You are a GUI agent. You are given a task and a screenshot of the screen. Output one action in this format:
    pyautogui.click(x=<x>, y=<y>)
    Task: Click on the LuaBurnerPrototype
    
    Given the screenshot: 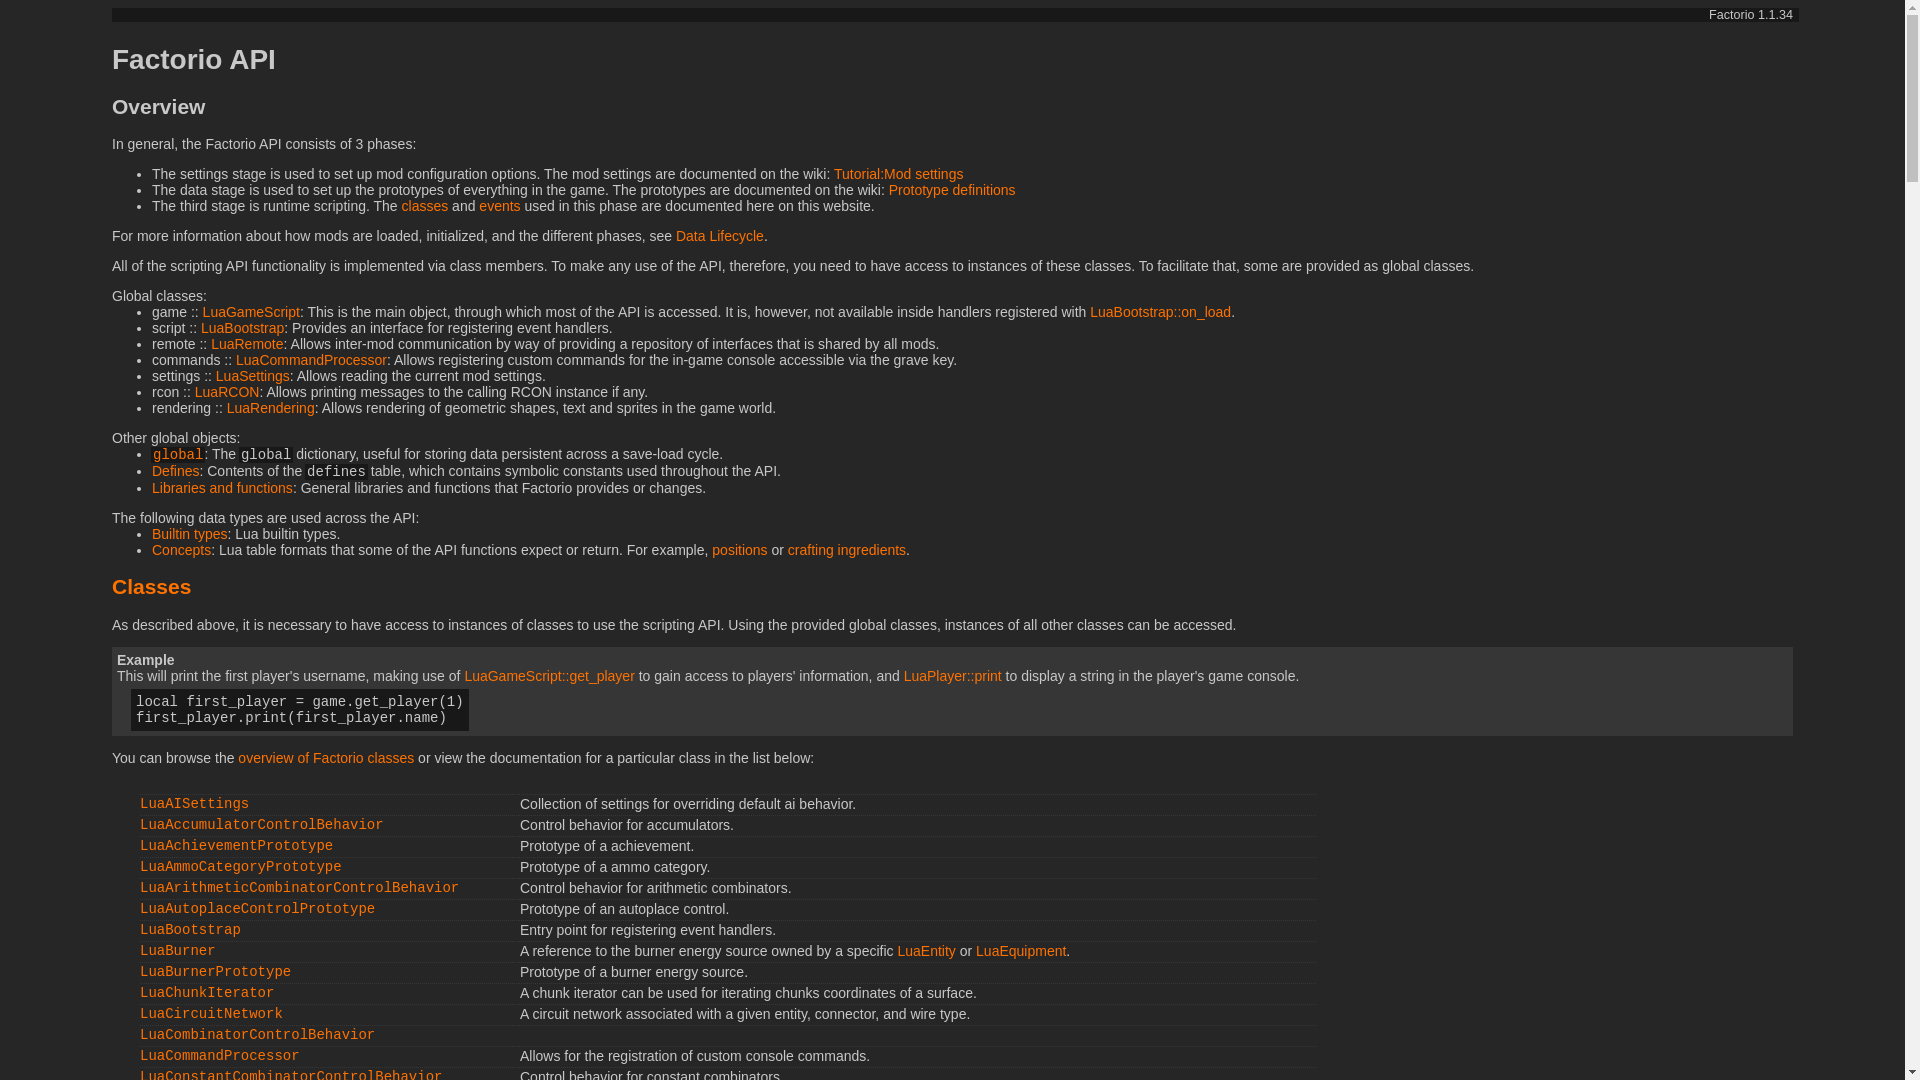 What is the action you would take?
    pyautogui.click(x=216, y=972)
    